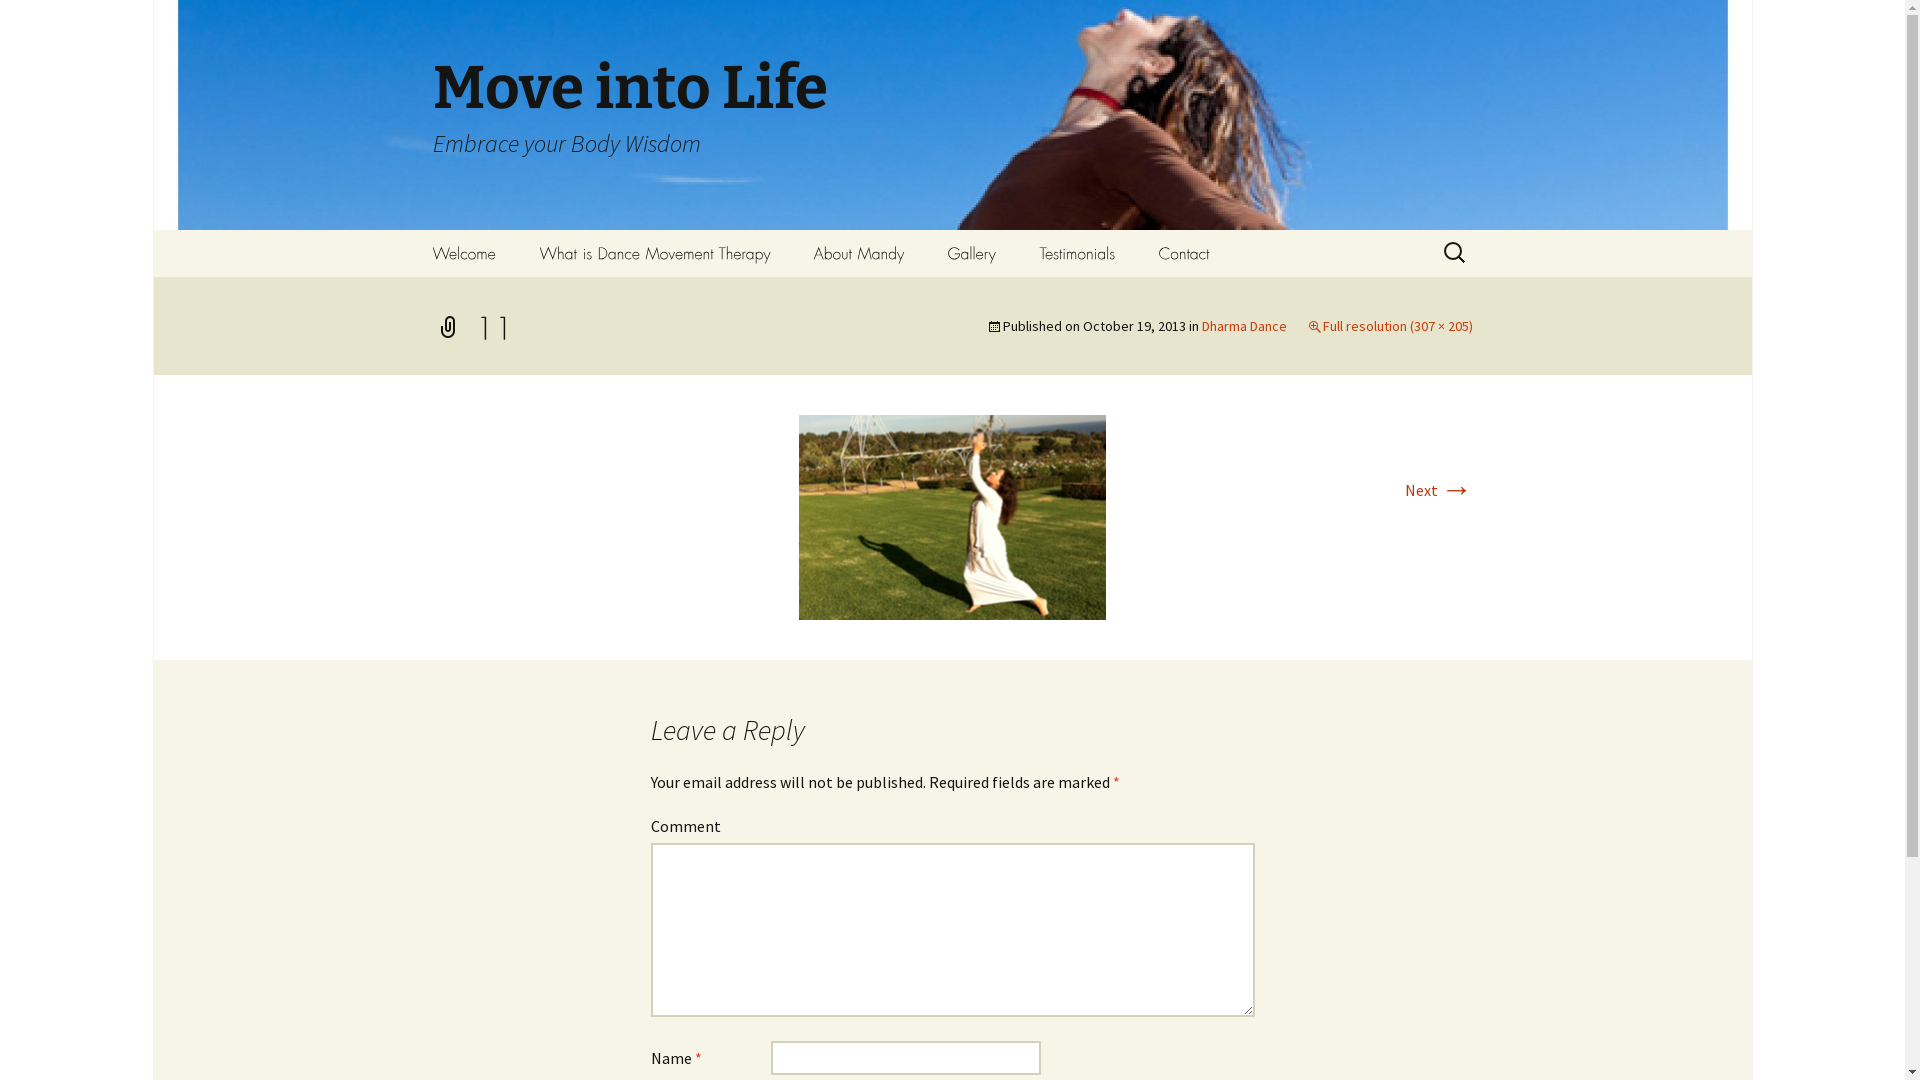 This screenshot has height=1080, width=1920. I want to click on Move into Life
Embrace your Body Wisdom, so click(952, 115).